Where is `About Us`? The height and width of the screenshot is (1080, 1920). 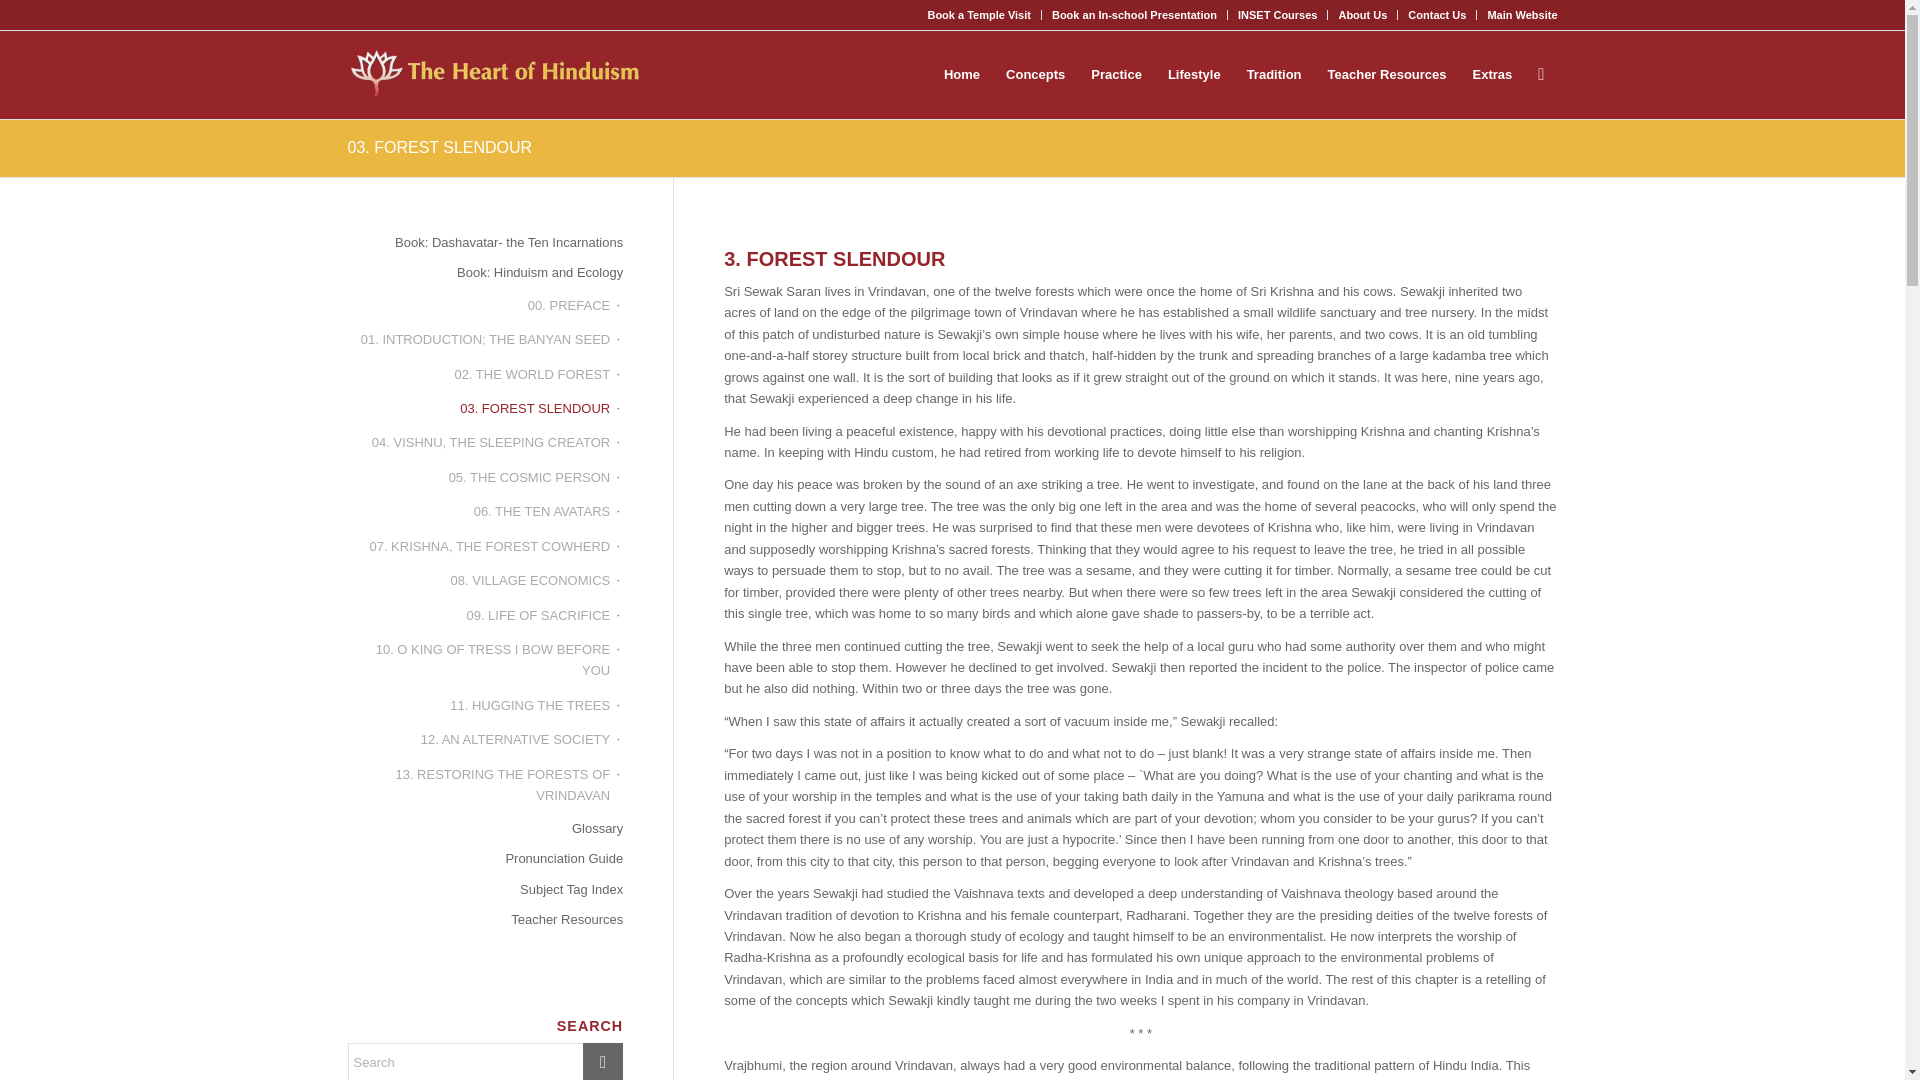
About Us is located at coordinates (1362, 15).